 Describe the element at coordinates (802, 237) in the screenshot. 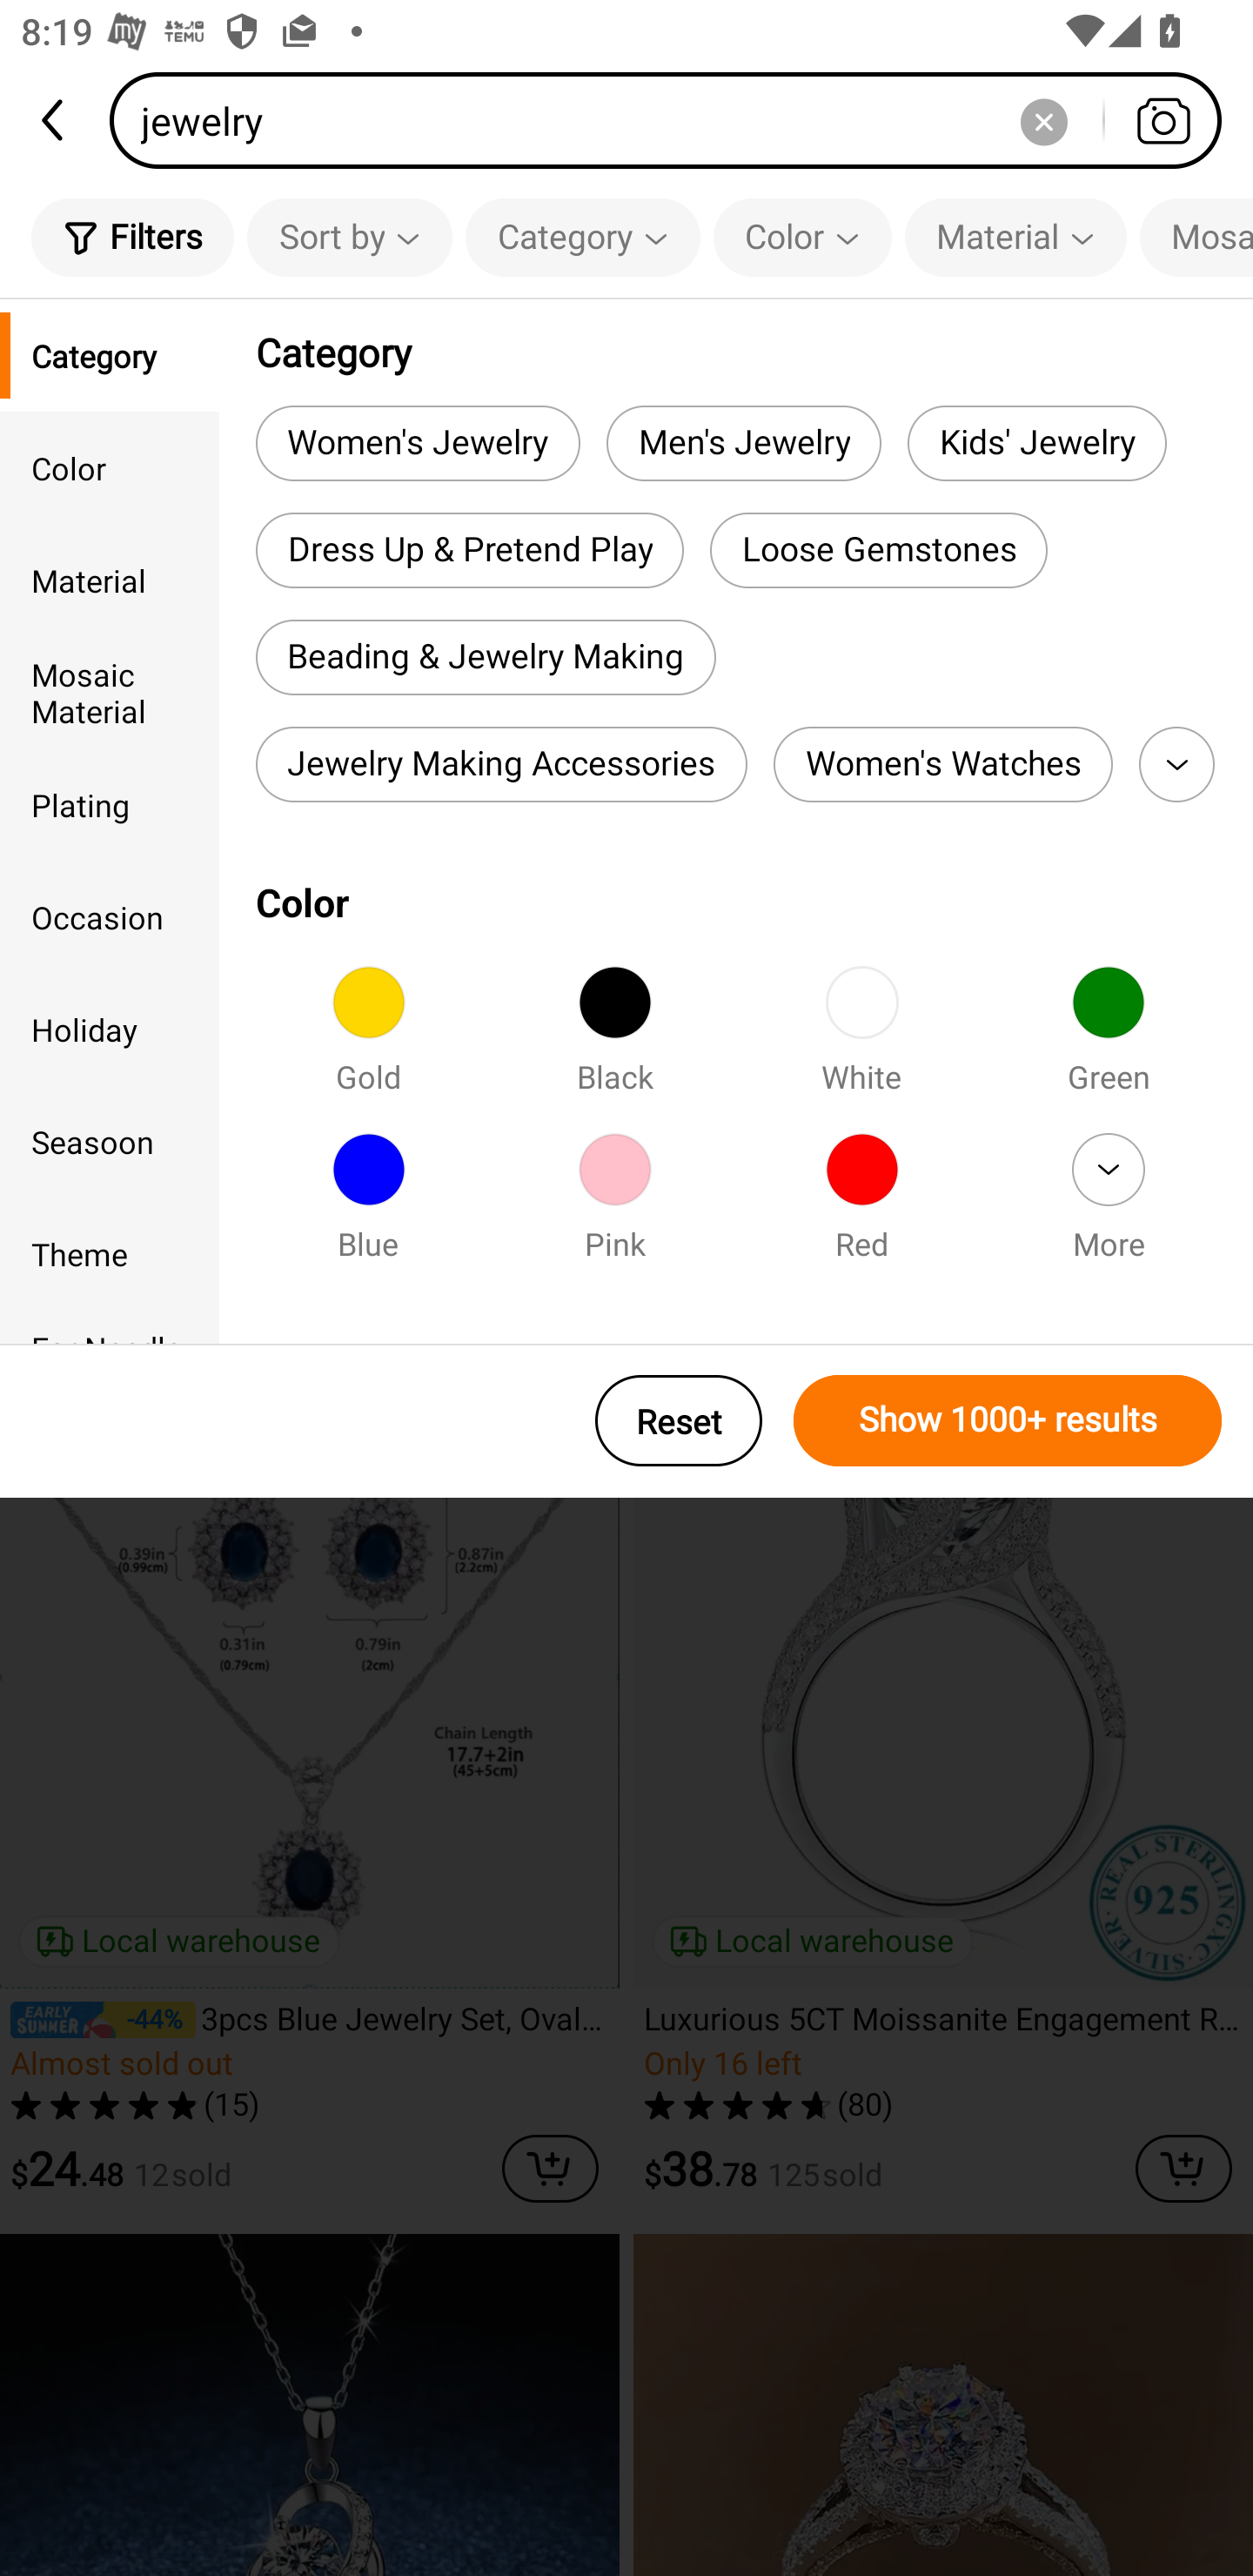

I see `Color` at that location.